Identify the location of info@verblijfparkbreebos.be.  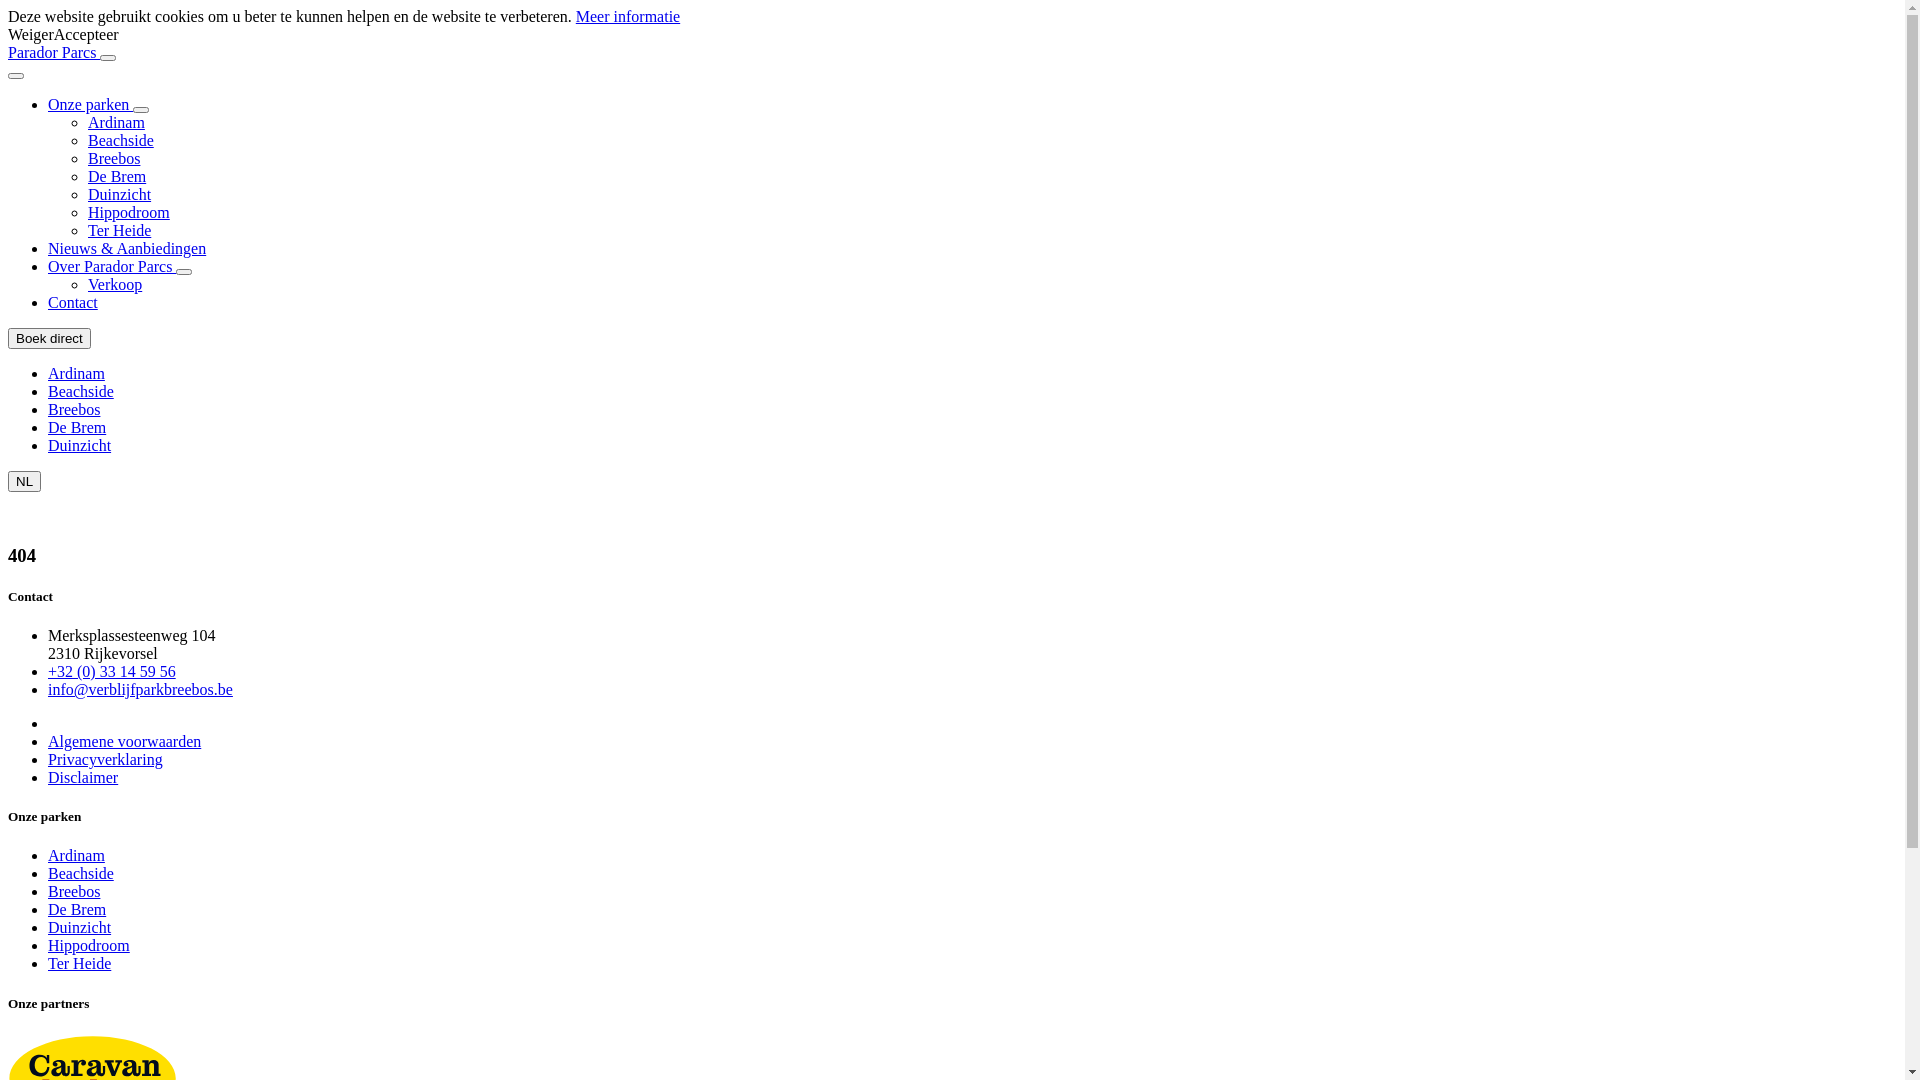
(140, 690).